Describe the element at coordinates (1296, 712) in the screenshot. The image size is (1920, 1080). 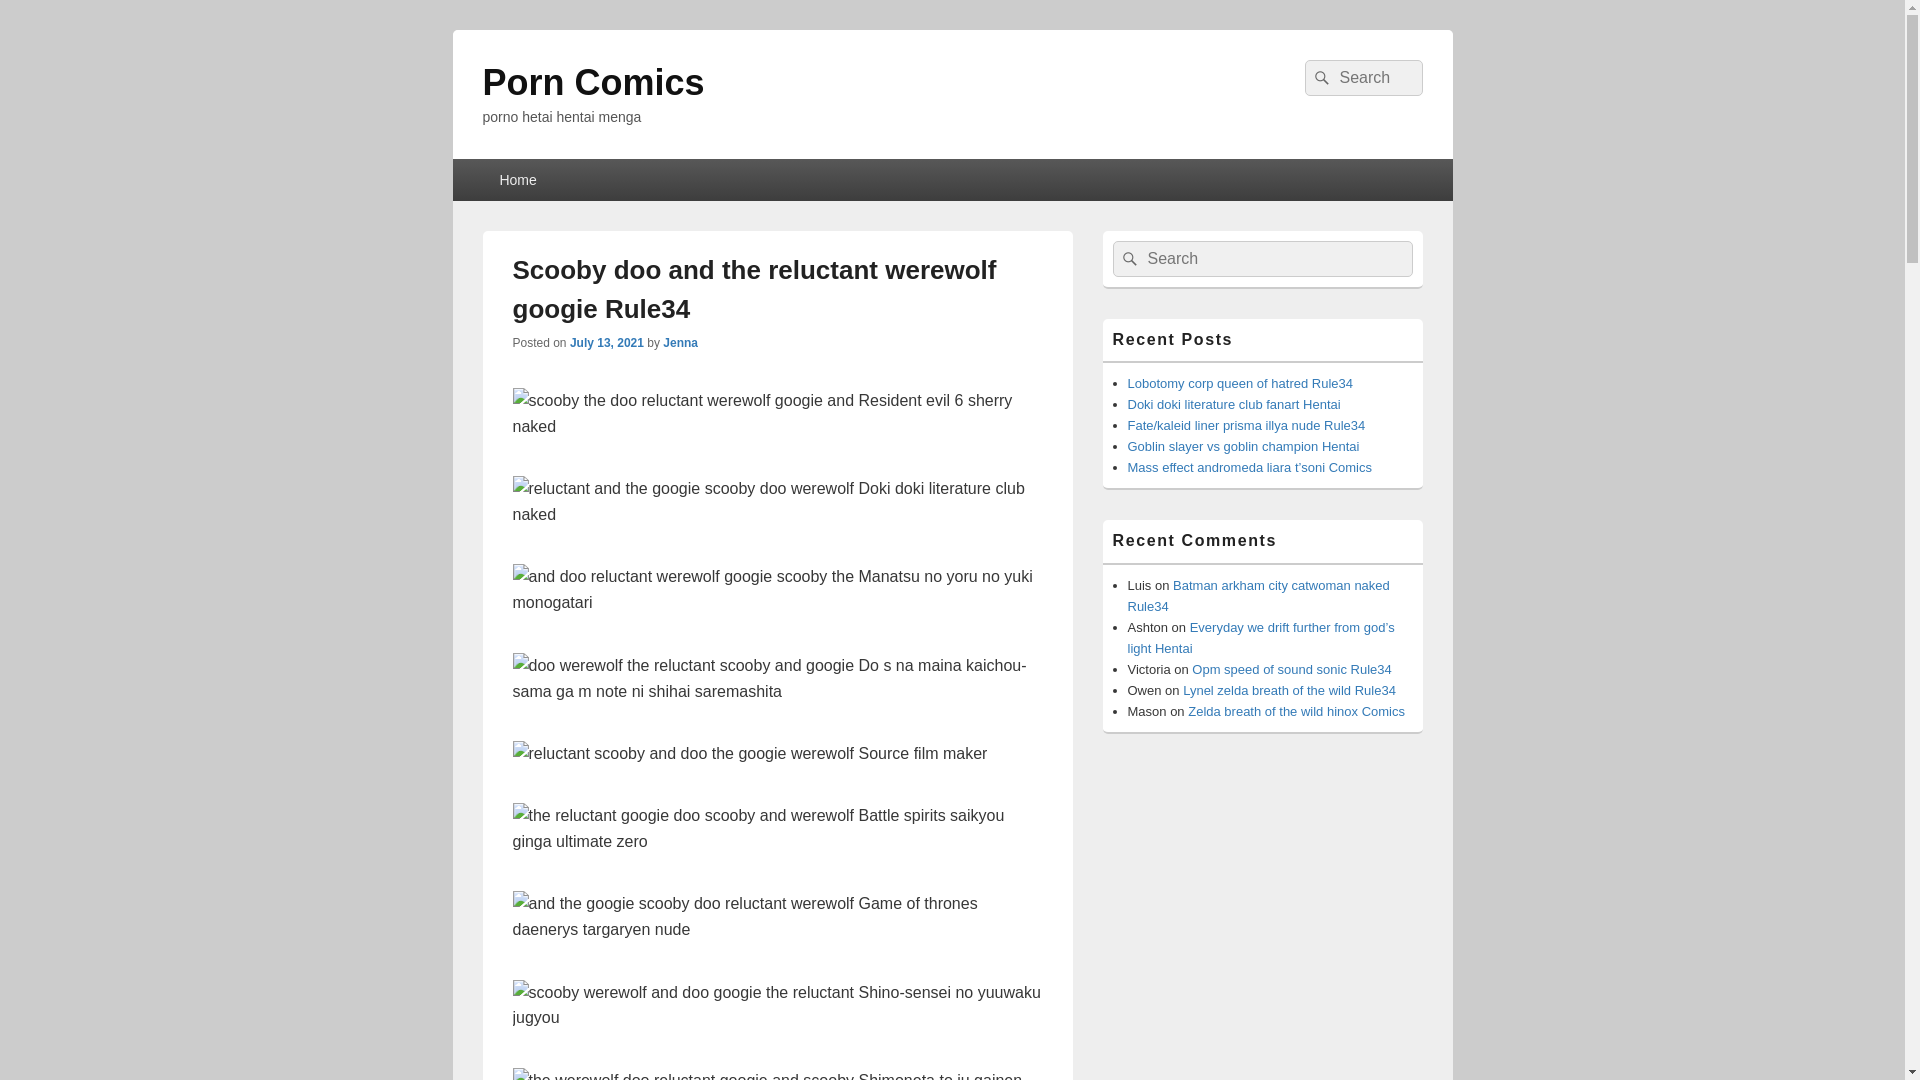
I see `Zelda breath of the wild hinox Comics` at that location.